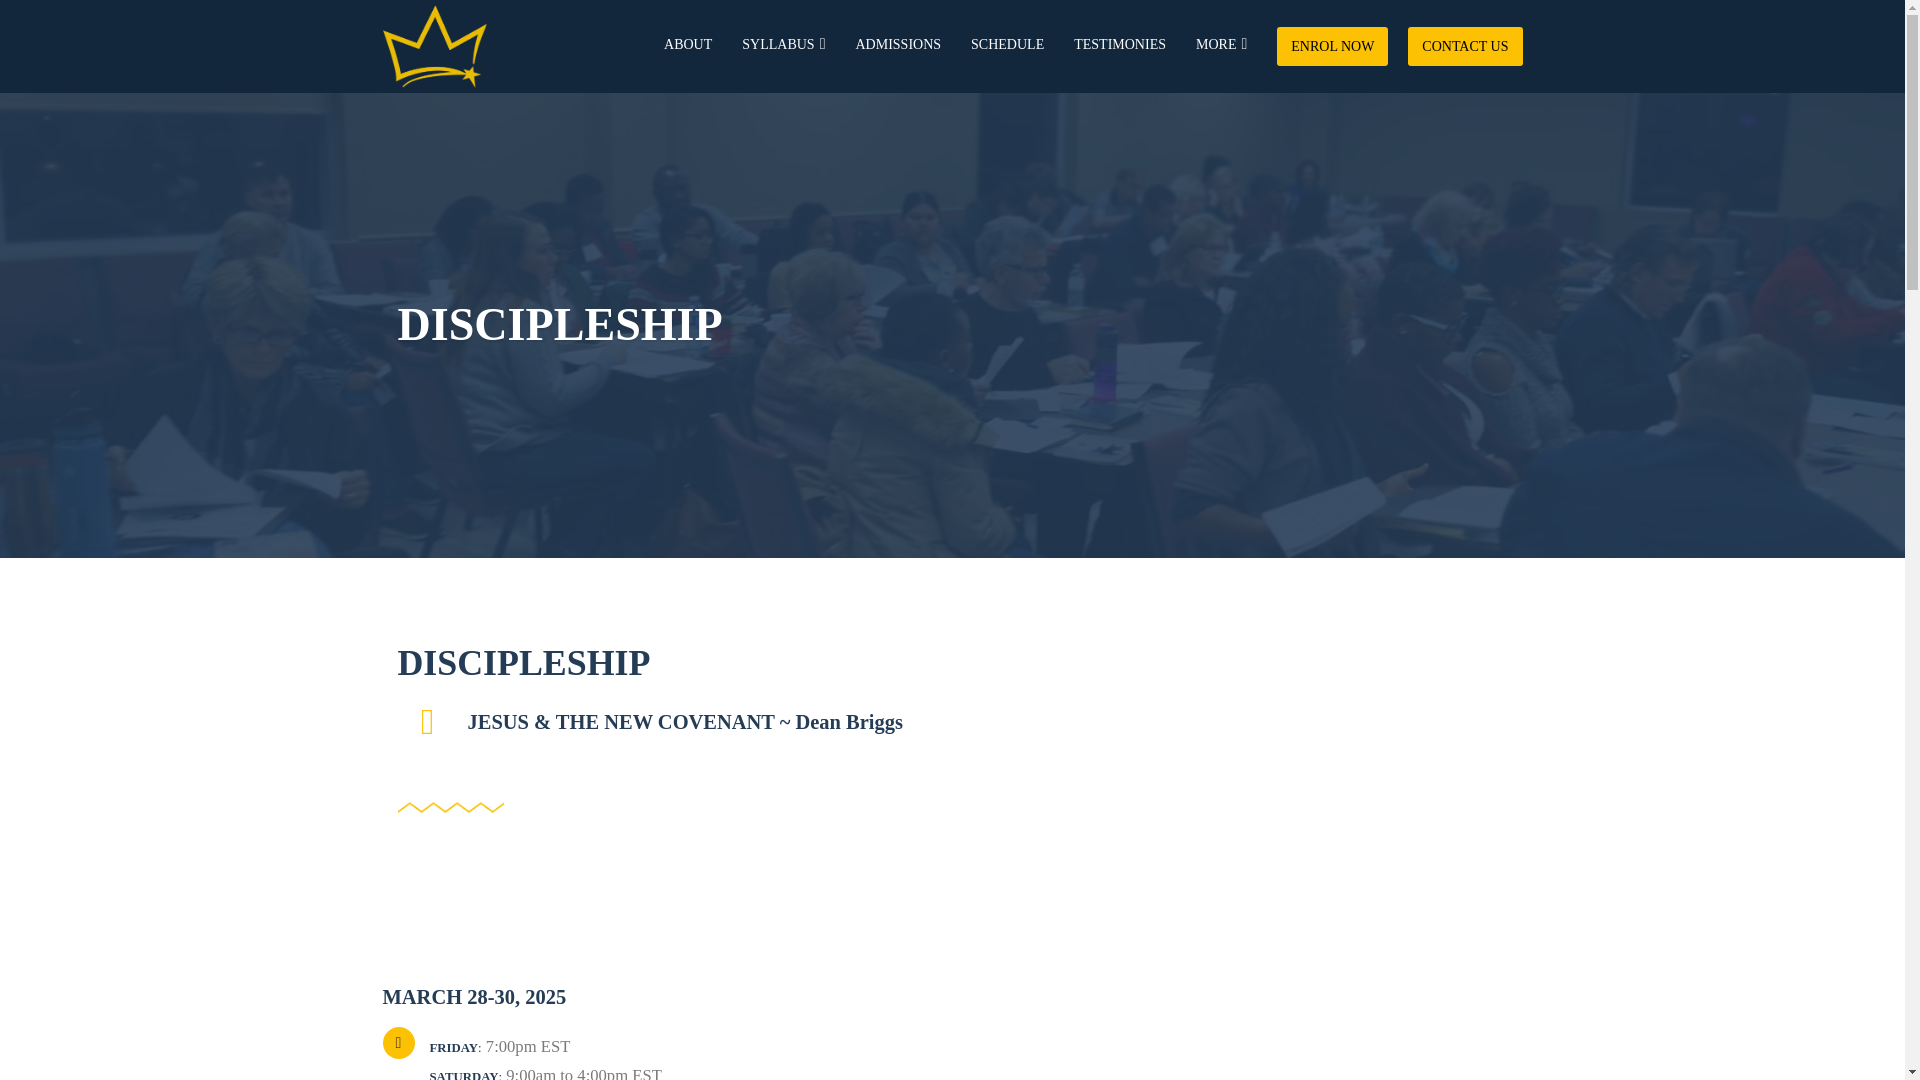 Image resolution: width=1920 pixels, height=1080 pixels. I want to click on TESTIMONIES, so click(1119, 46).